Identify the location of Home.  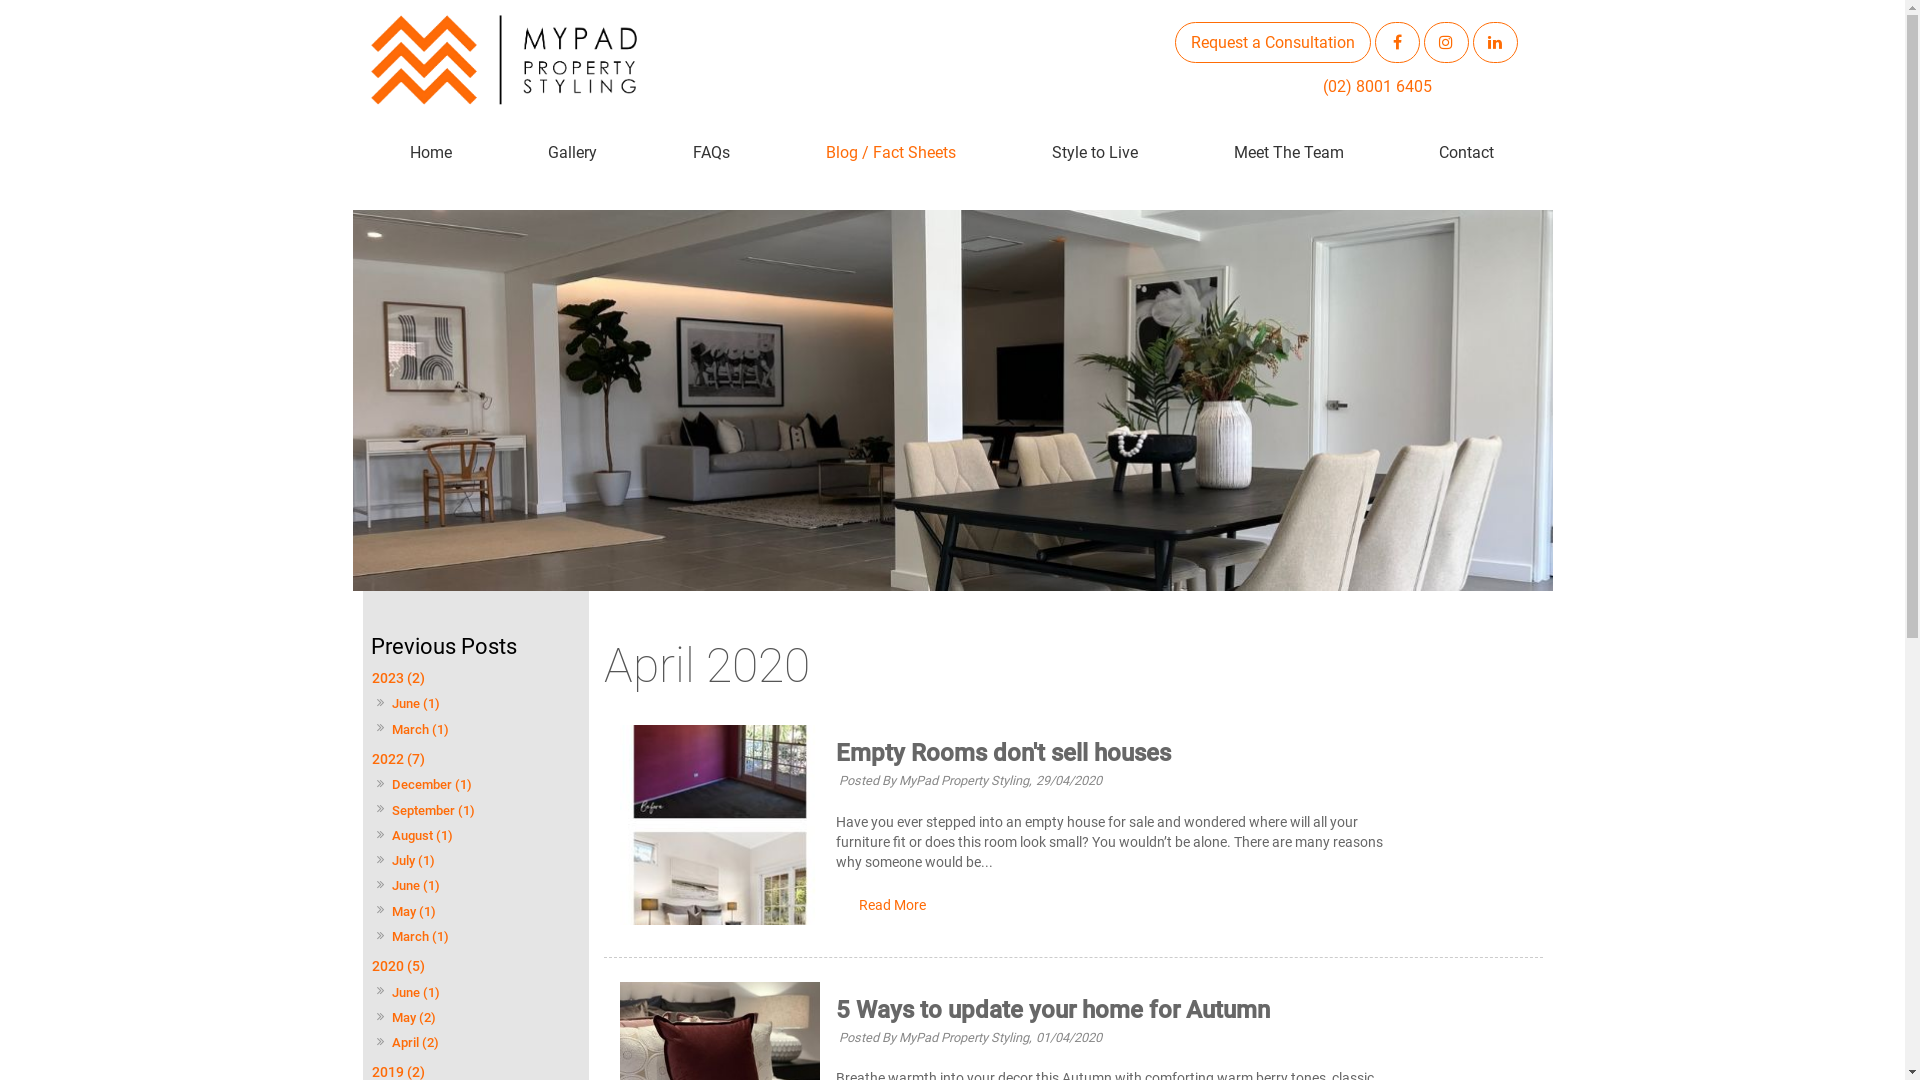
(431, 153).